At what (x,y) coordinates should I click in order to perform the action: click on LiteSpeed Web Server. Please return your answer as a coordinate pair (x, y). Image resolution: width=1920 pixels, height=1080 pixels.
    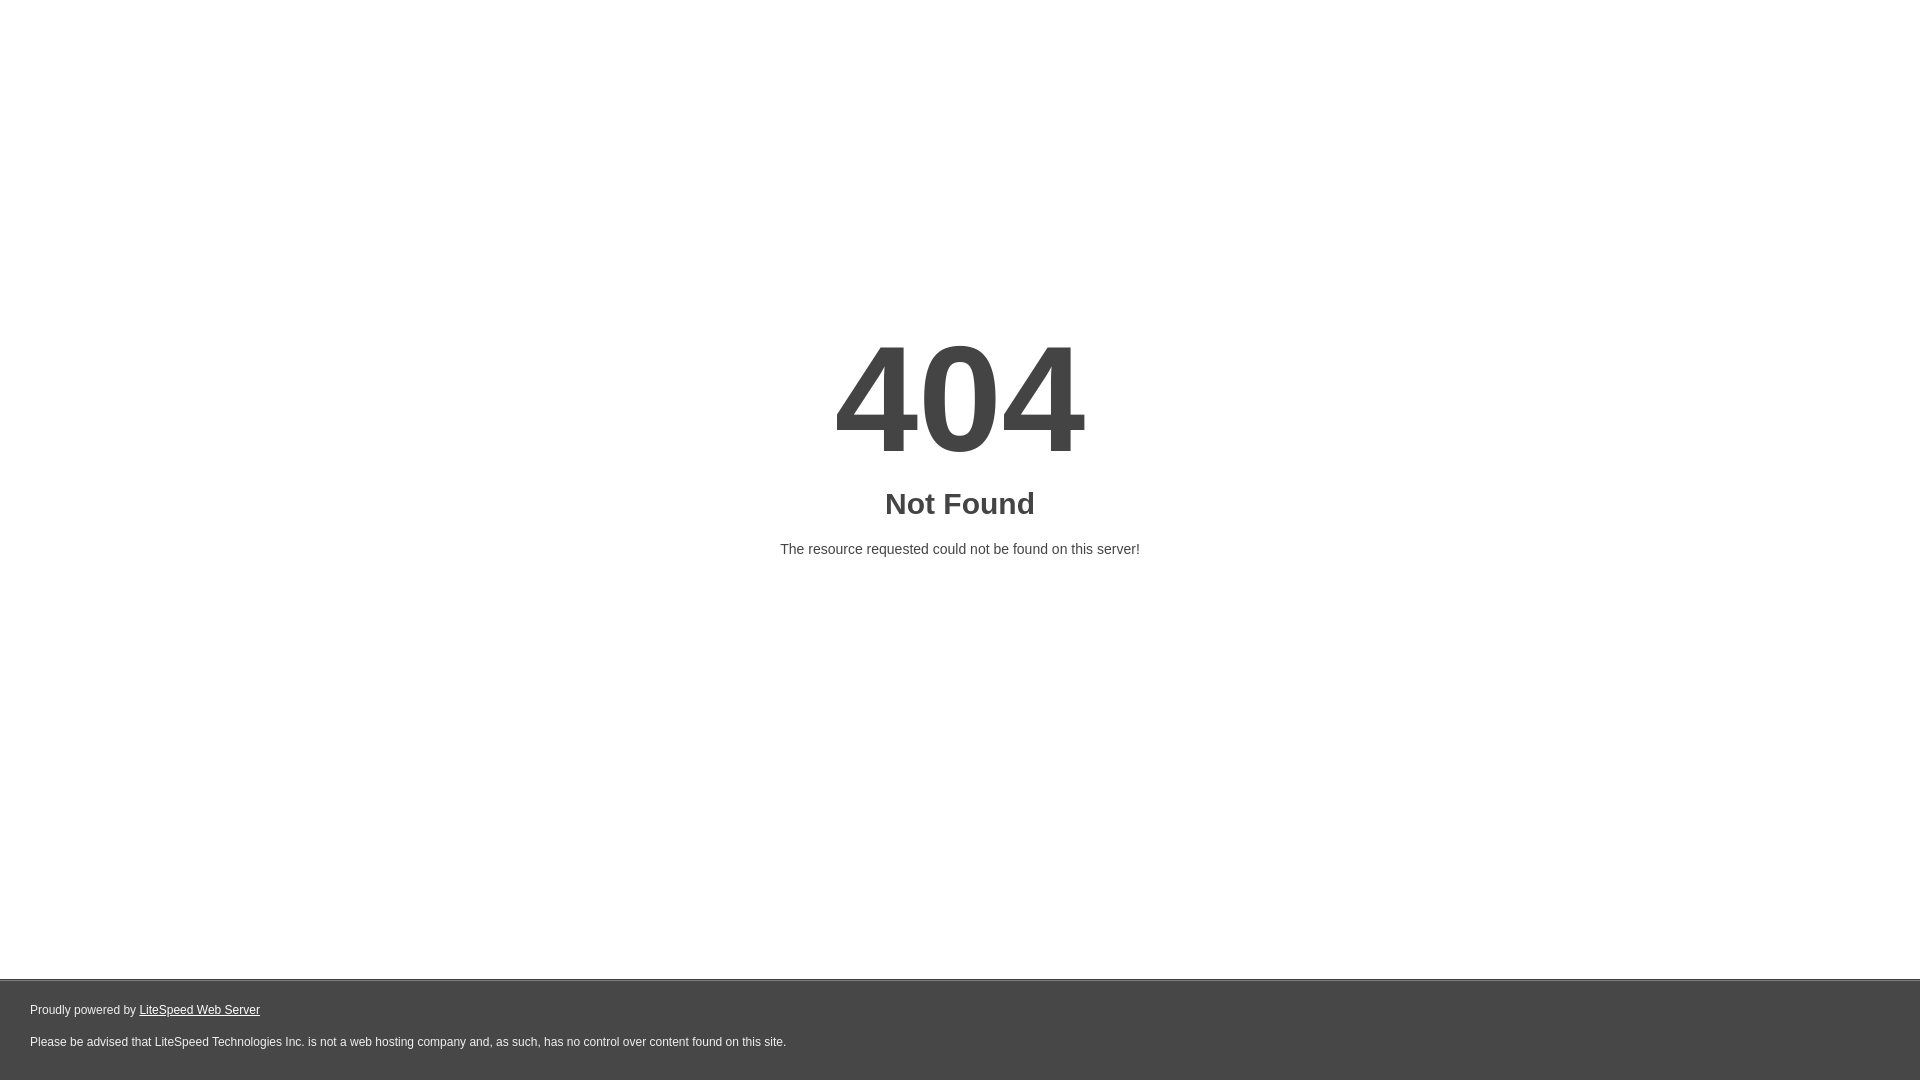
    Looking at the image, I should click on (200, 1010).